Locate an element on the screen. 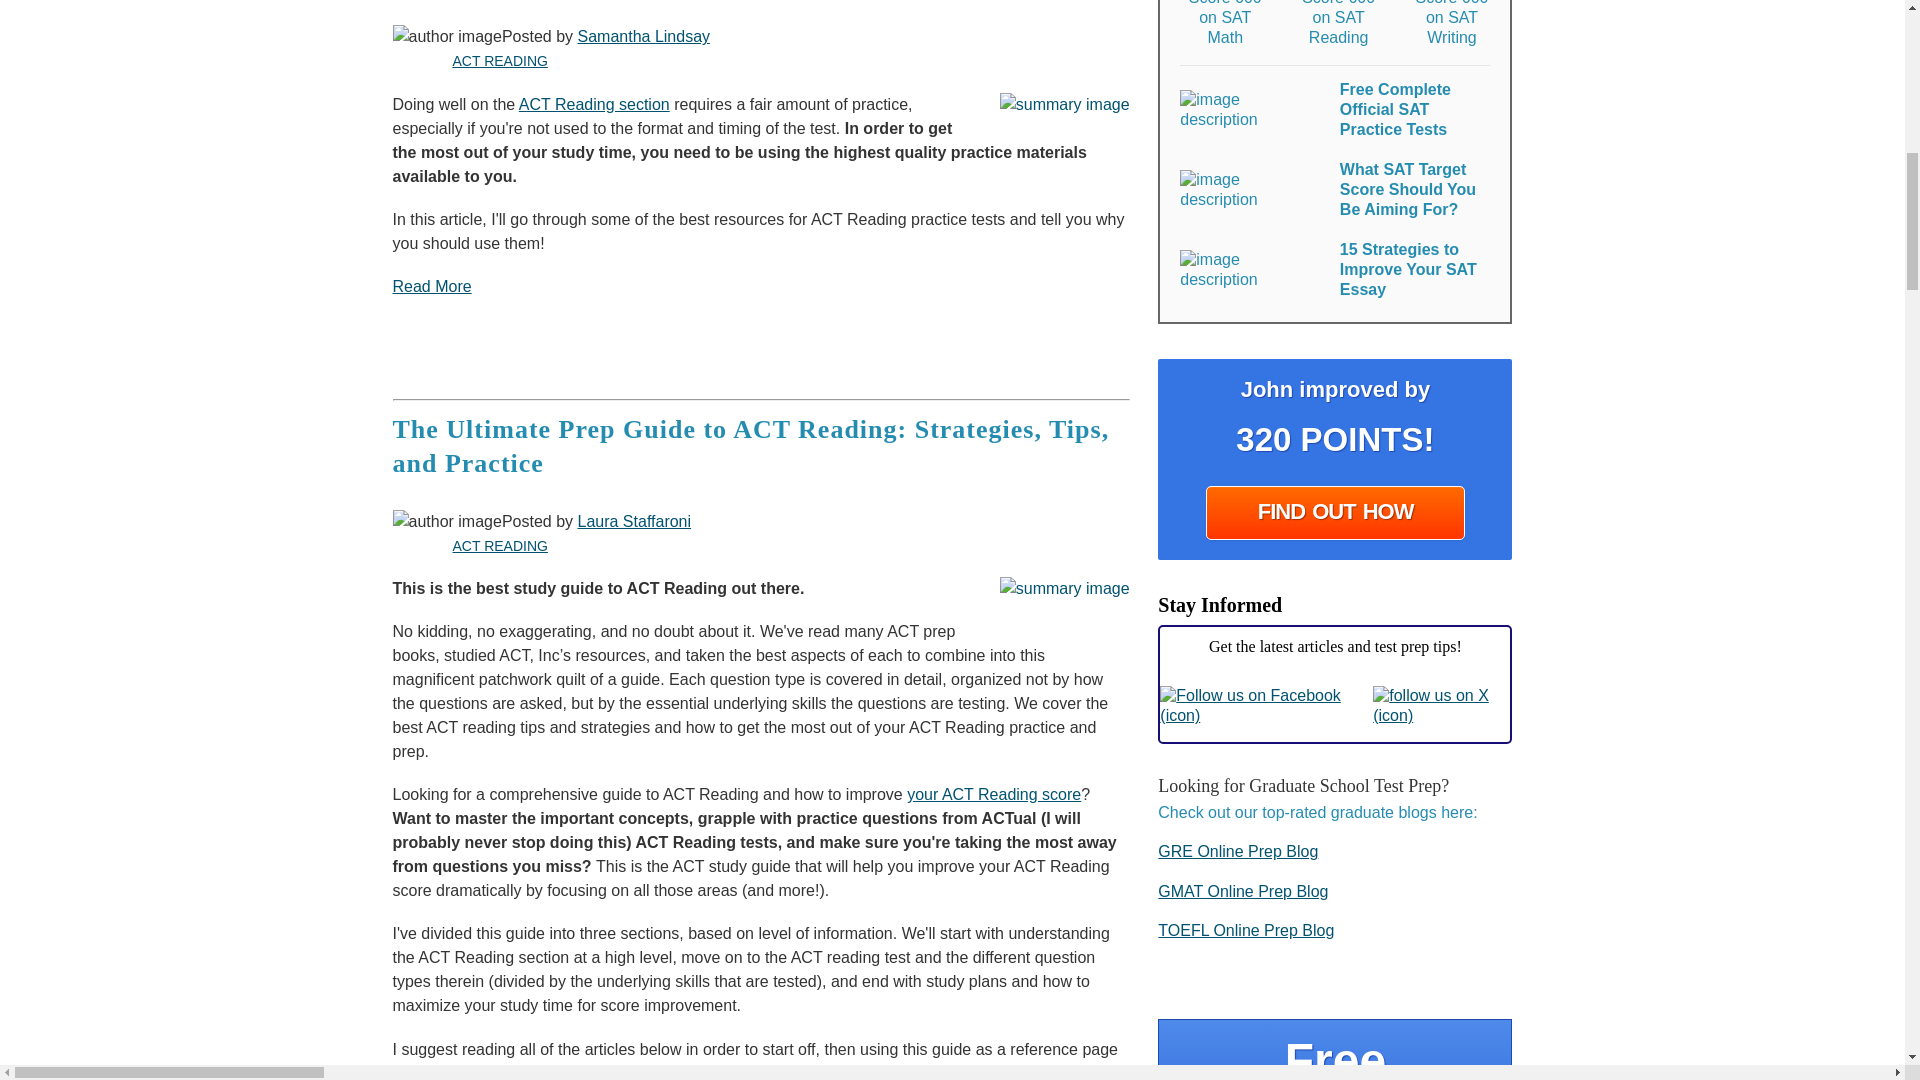 The width and height of the screenshot is (1920, 1080). ACT READING is located at coordinates (499, 60).